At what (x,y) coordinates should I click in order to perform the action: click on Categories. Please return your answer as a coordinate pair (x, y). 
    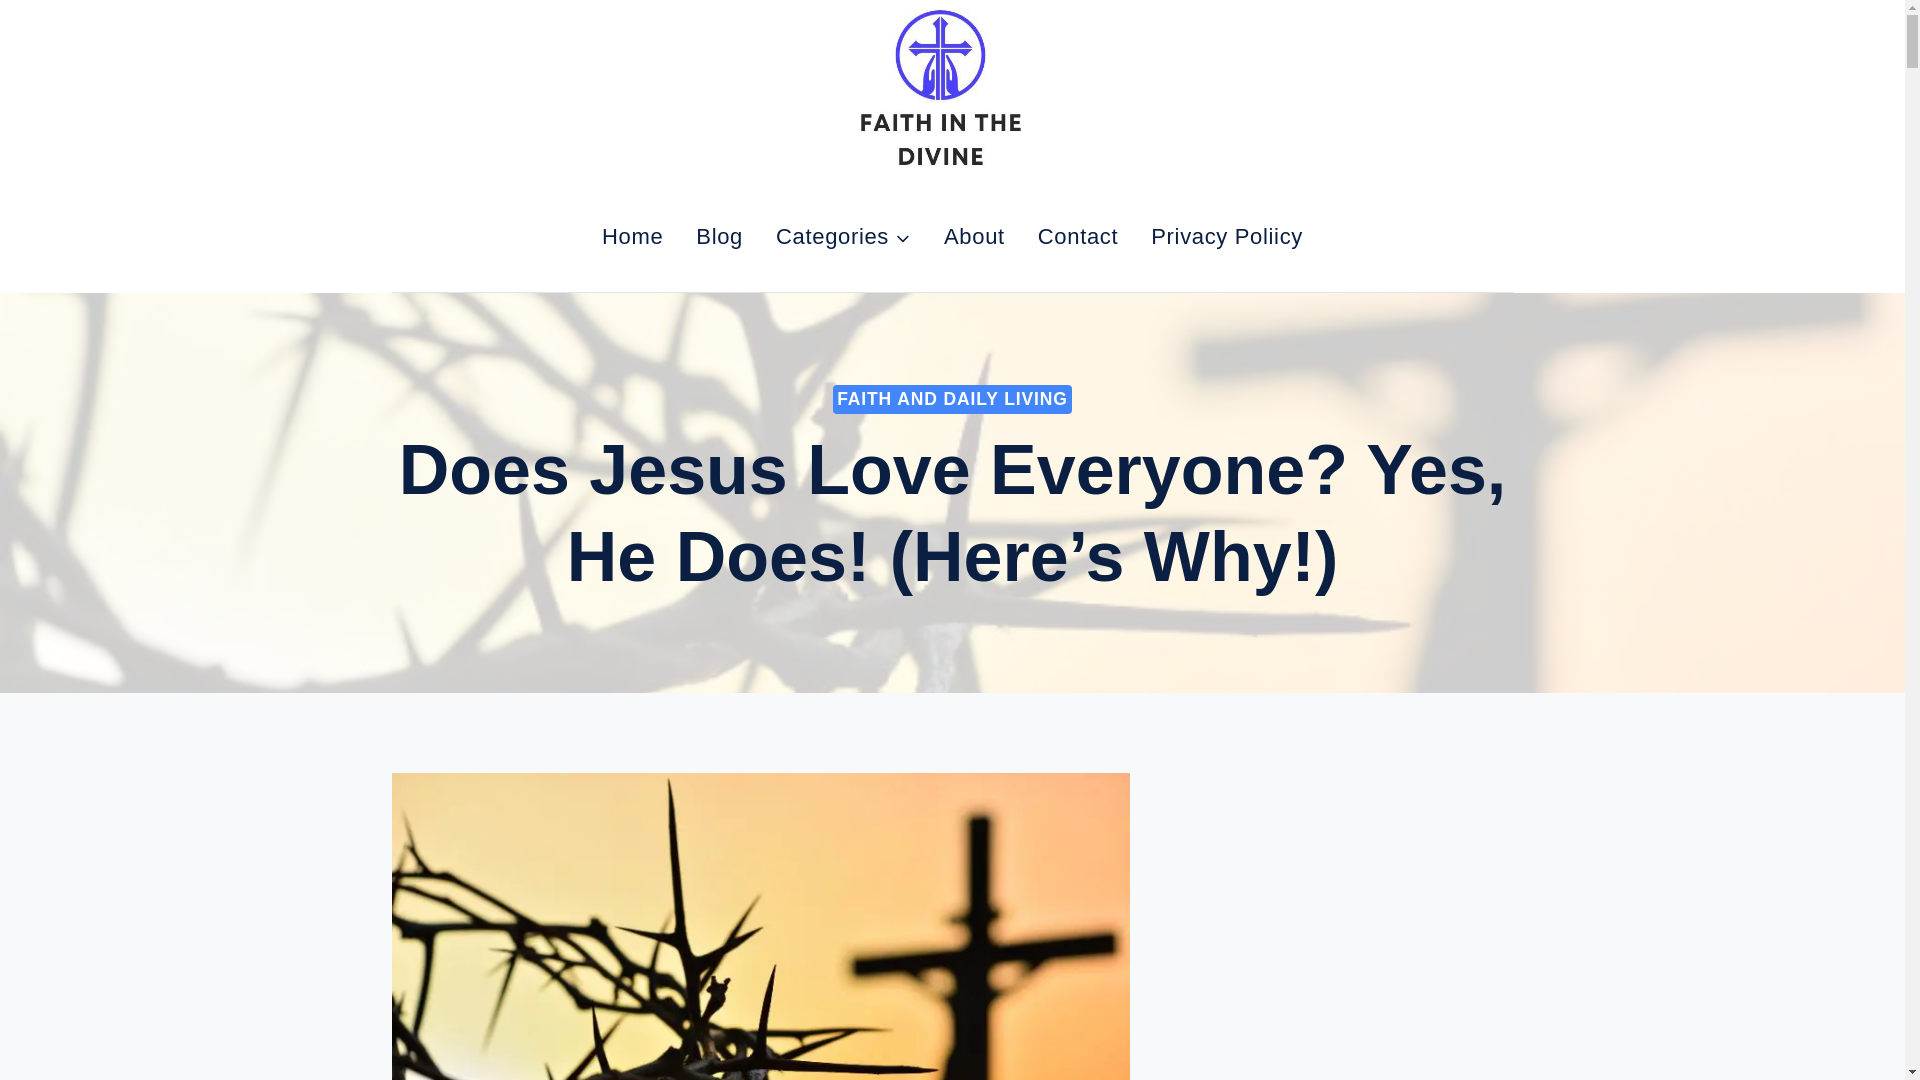
    Looking at the image, I should click on (844, 236).